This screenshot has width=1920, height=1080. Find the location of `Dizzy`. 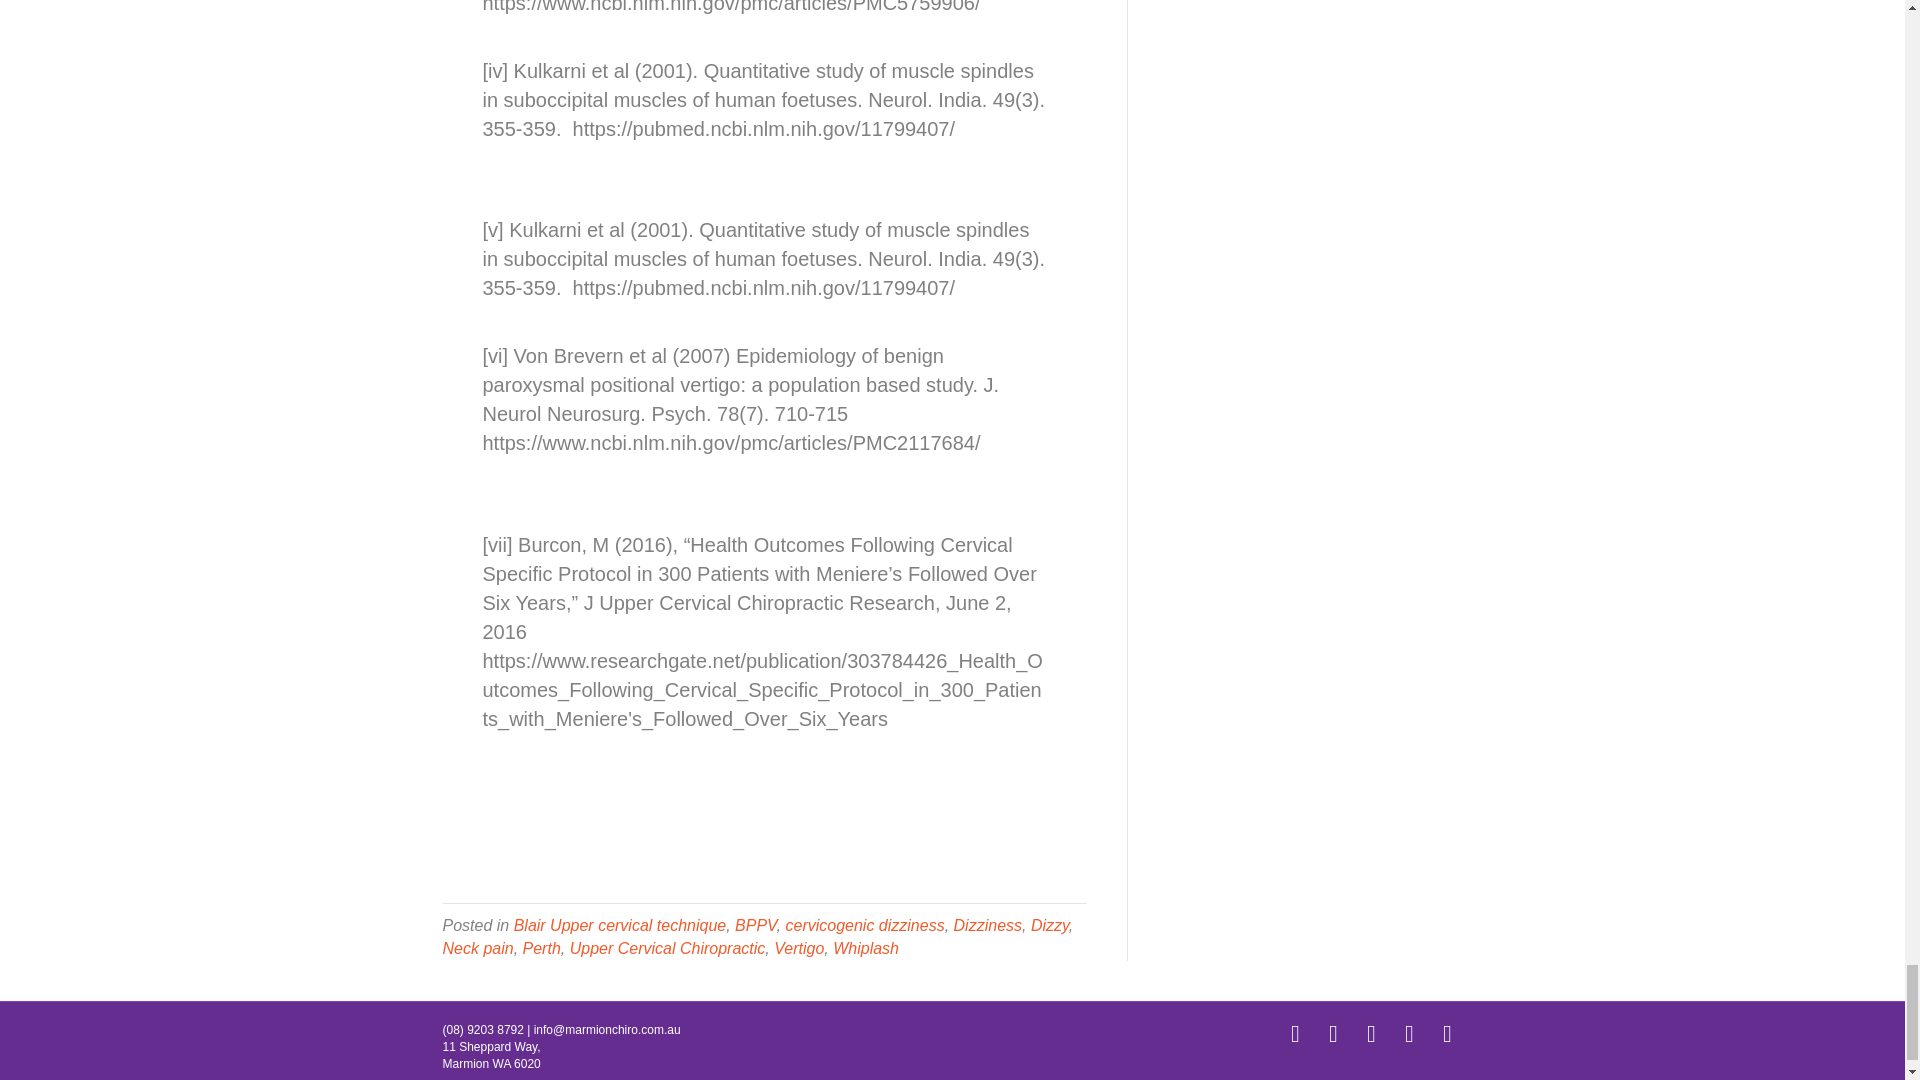

Dizzy is located at coordinates (1050, 925).